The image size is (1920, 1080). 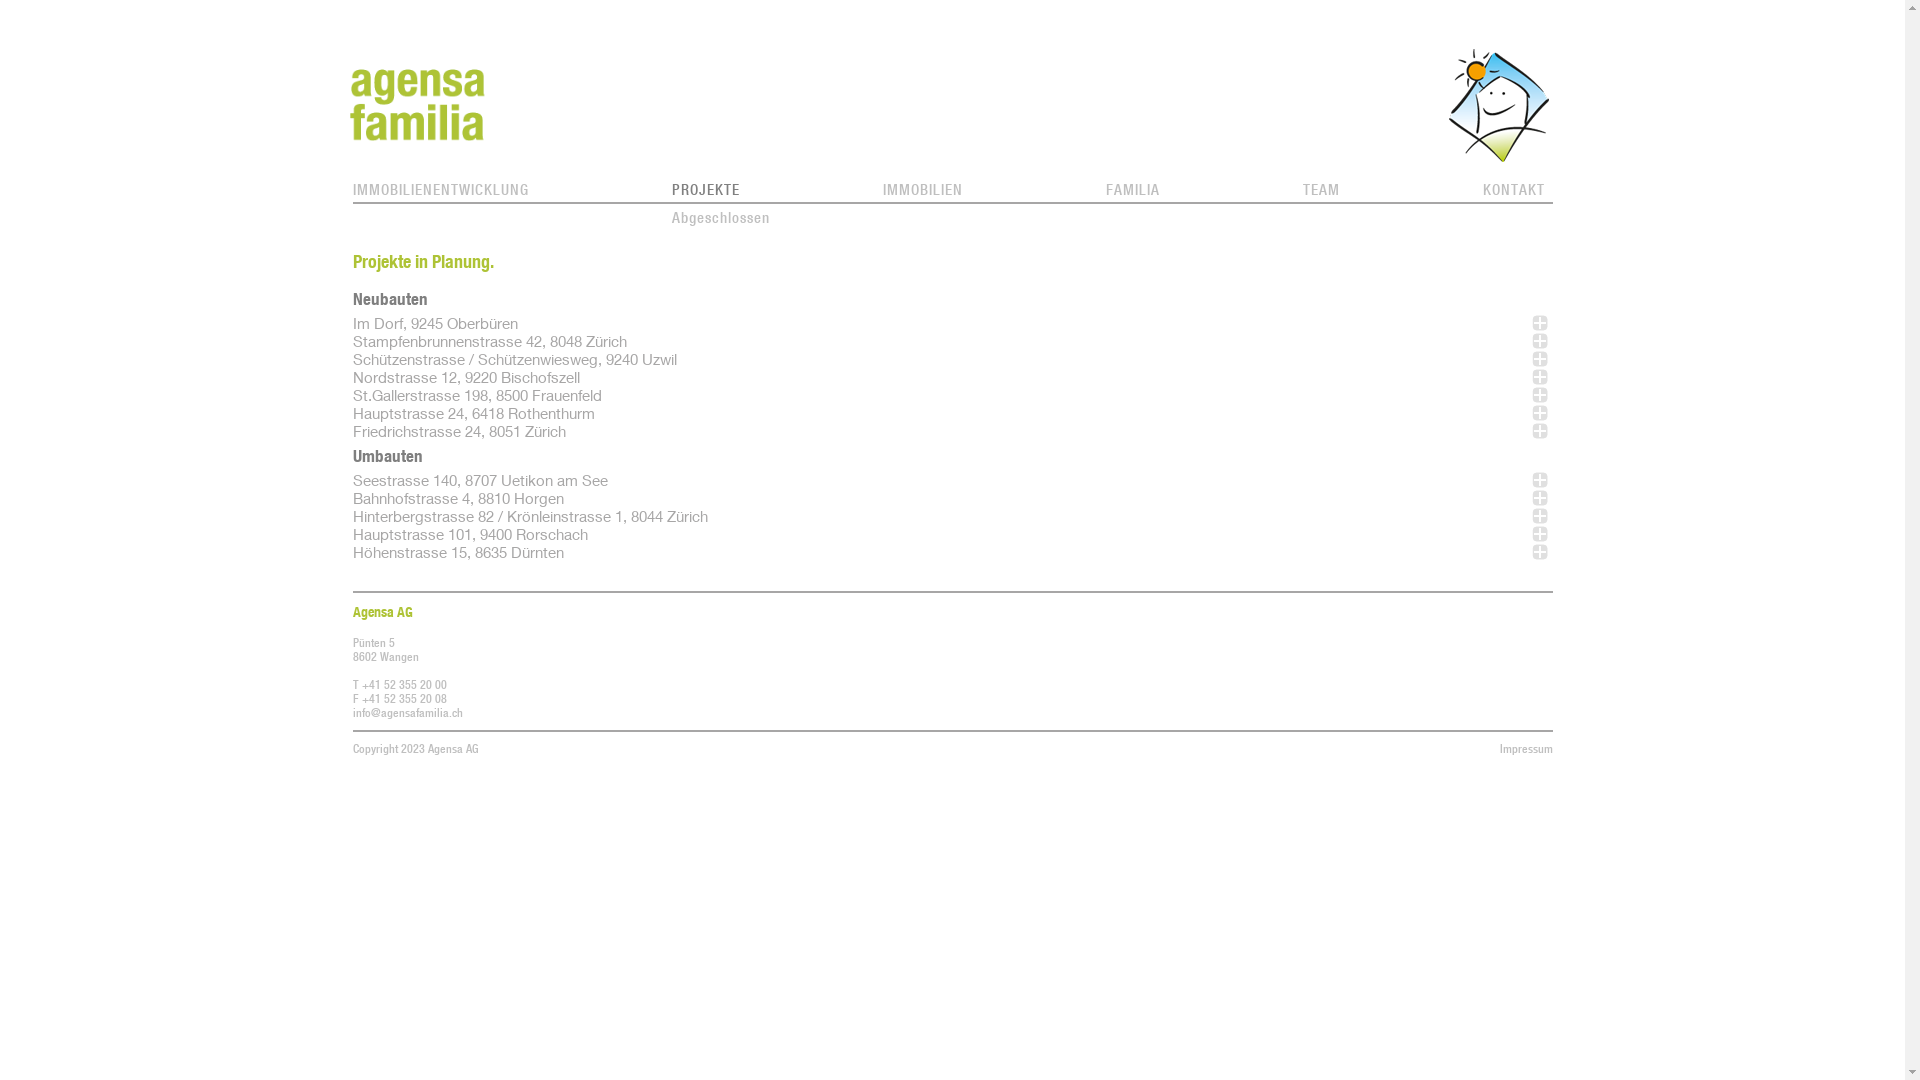 I want to click on KONTAKT, so click(x=1513, y=190).